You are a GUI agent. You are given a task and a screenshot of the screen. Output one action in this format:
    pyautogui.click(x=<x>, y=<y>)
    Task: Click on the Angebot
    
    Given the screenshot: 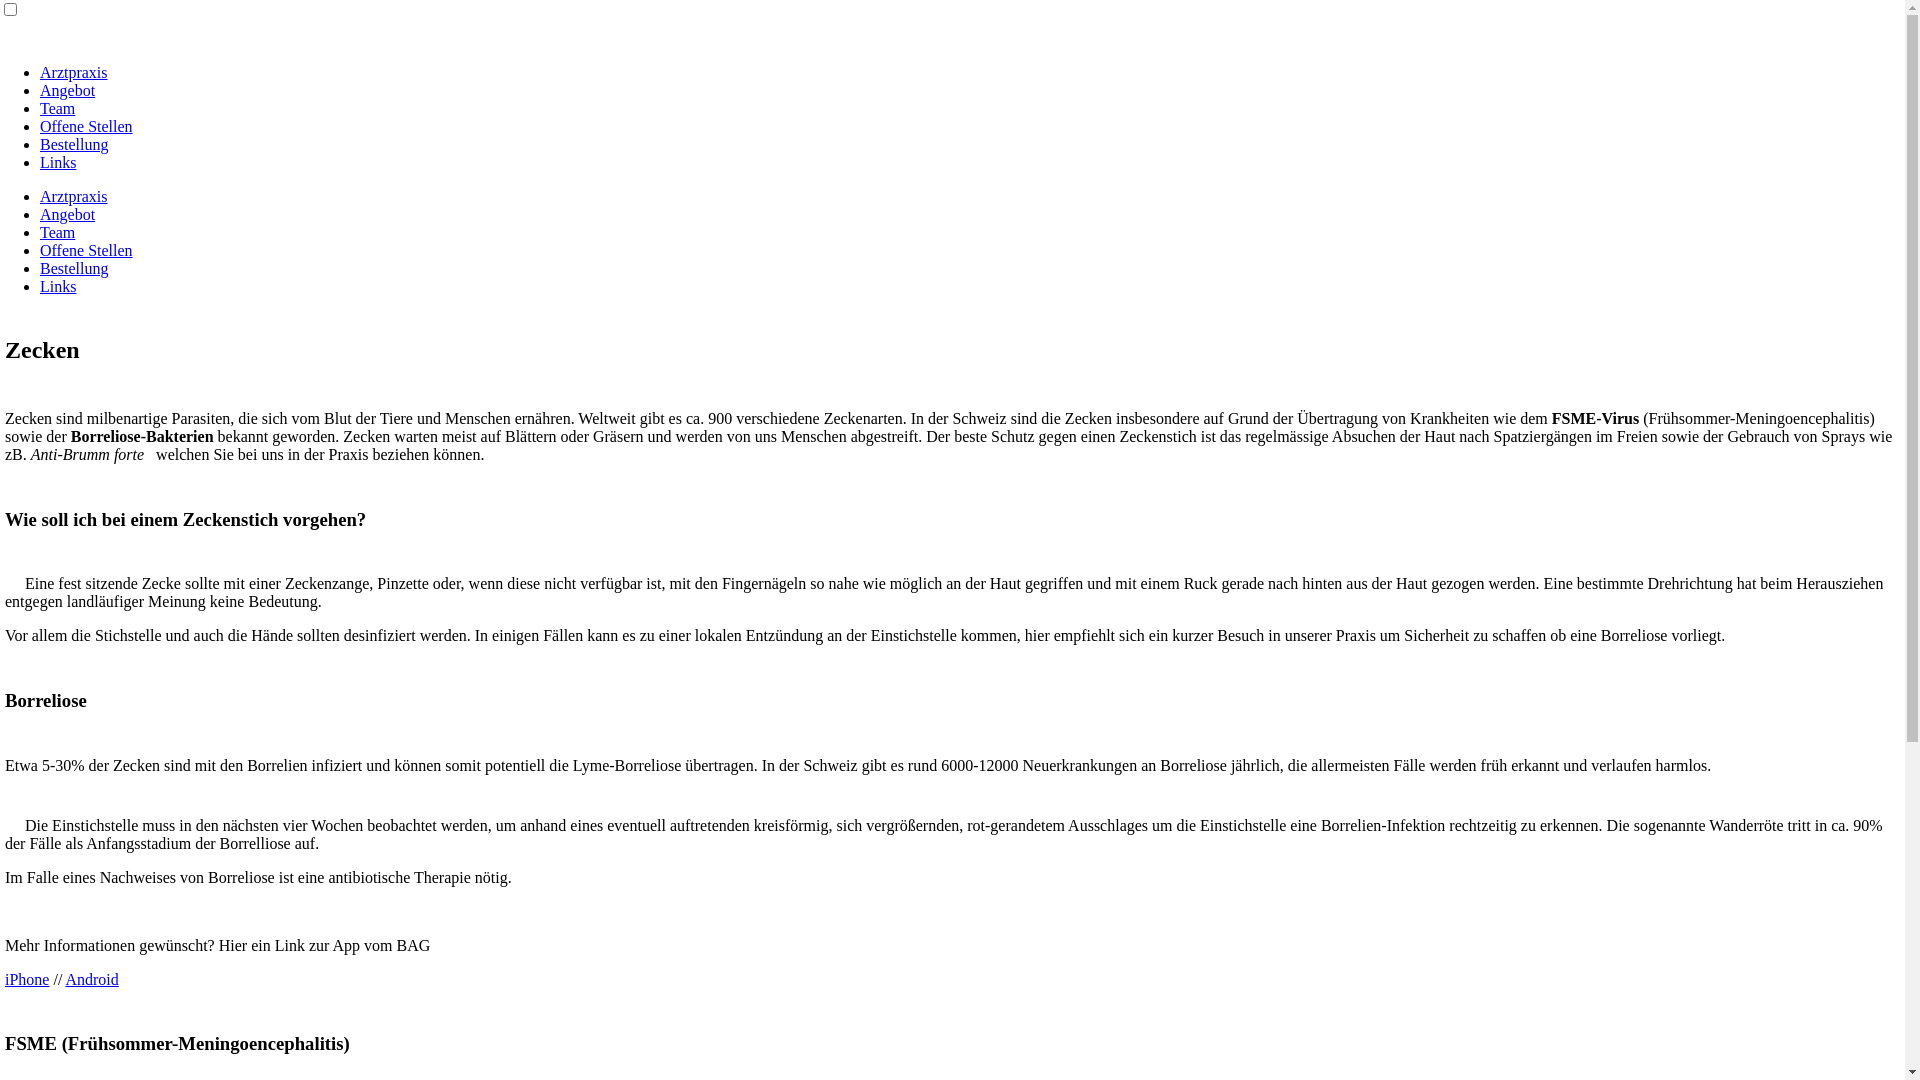 What is the action you would take?
    pyautogui.click(x=68, y=214)
    